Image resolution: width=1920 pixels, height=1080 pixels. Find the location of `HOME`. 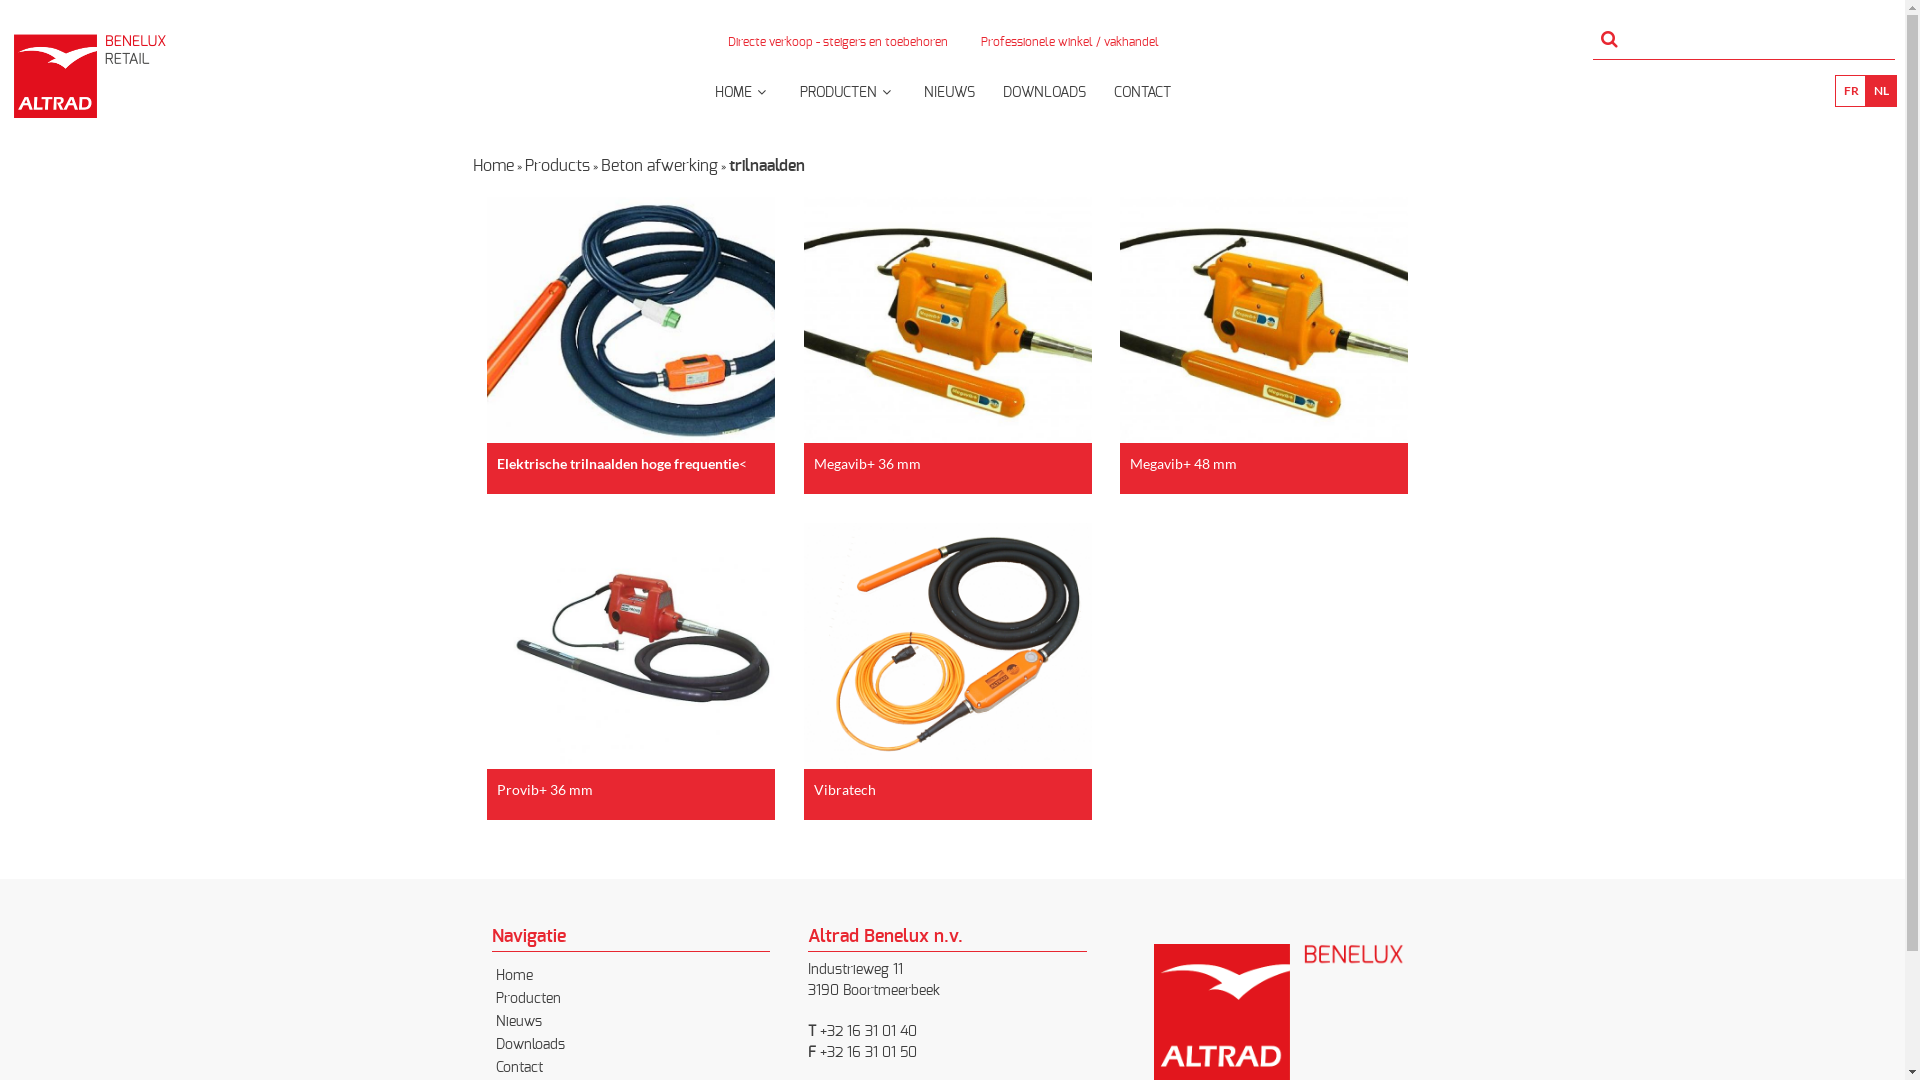

HOME is located at coordinates (744, 100).